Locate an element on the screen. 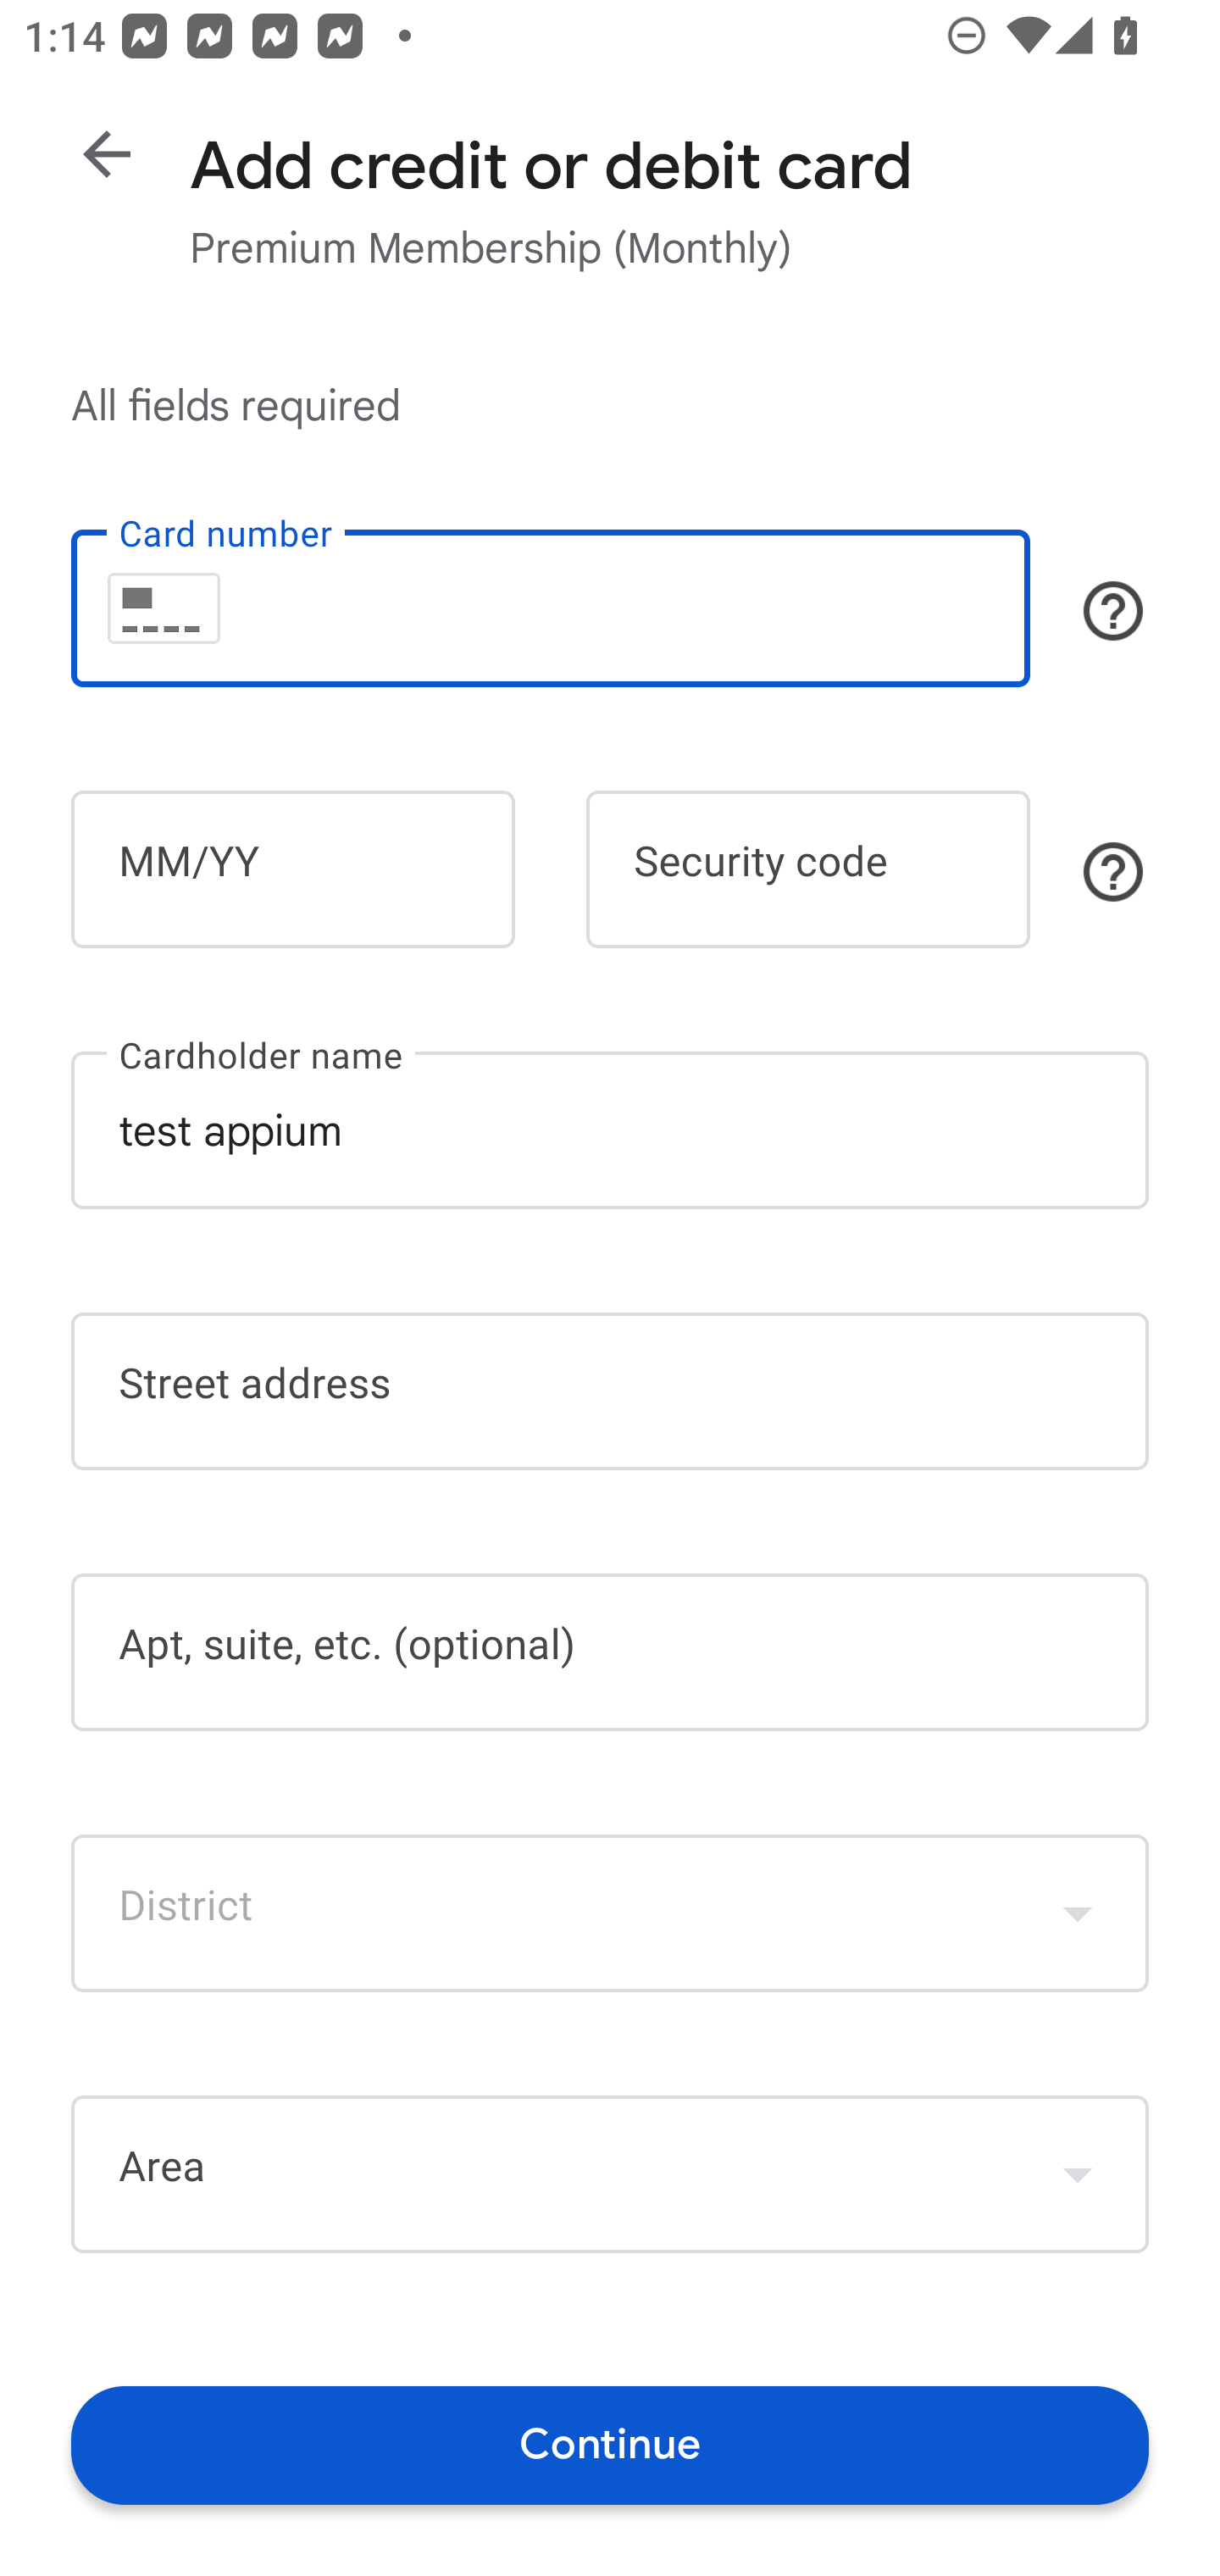 The width and height of the screenshot is (1220, 2576). Security code help is located at coordinates (1113, 872).